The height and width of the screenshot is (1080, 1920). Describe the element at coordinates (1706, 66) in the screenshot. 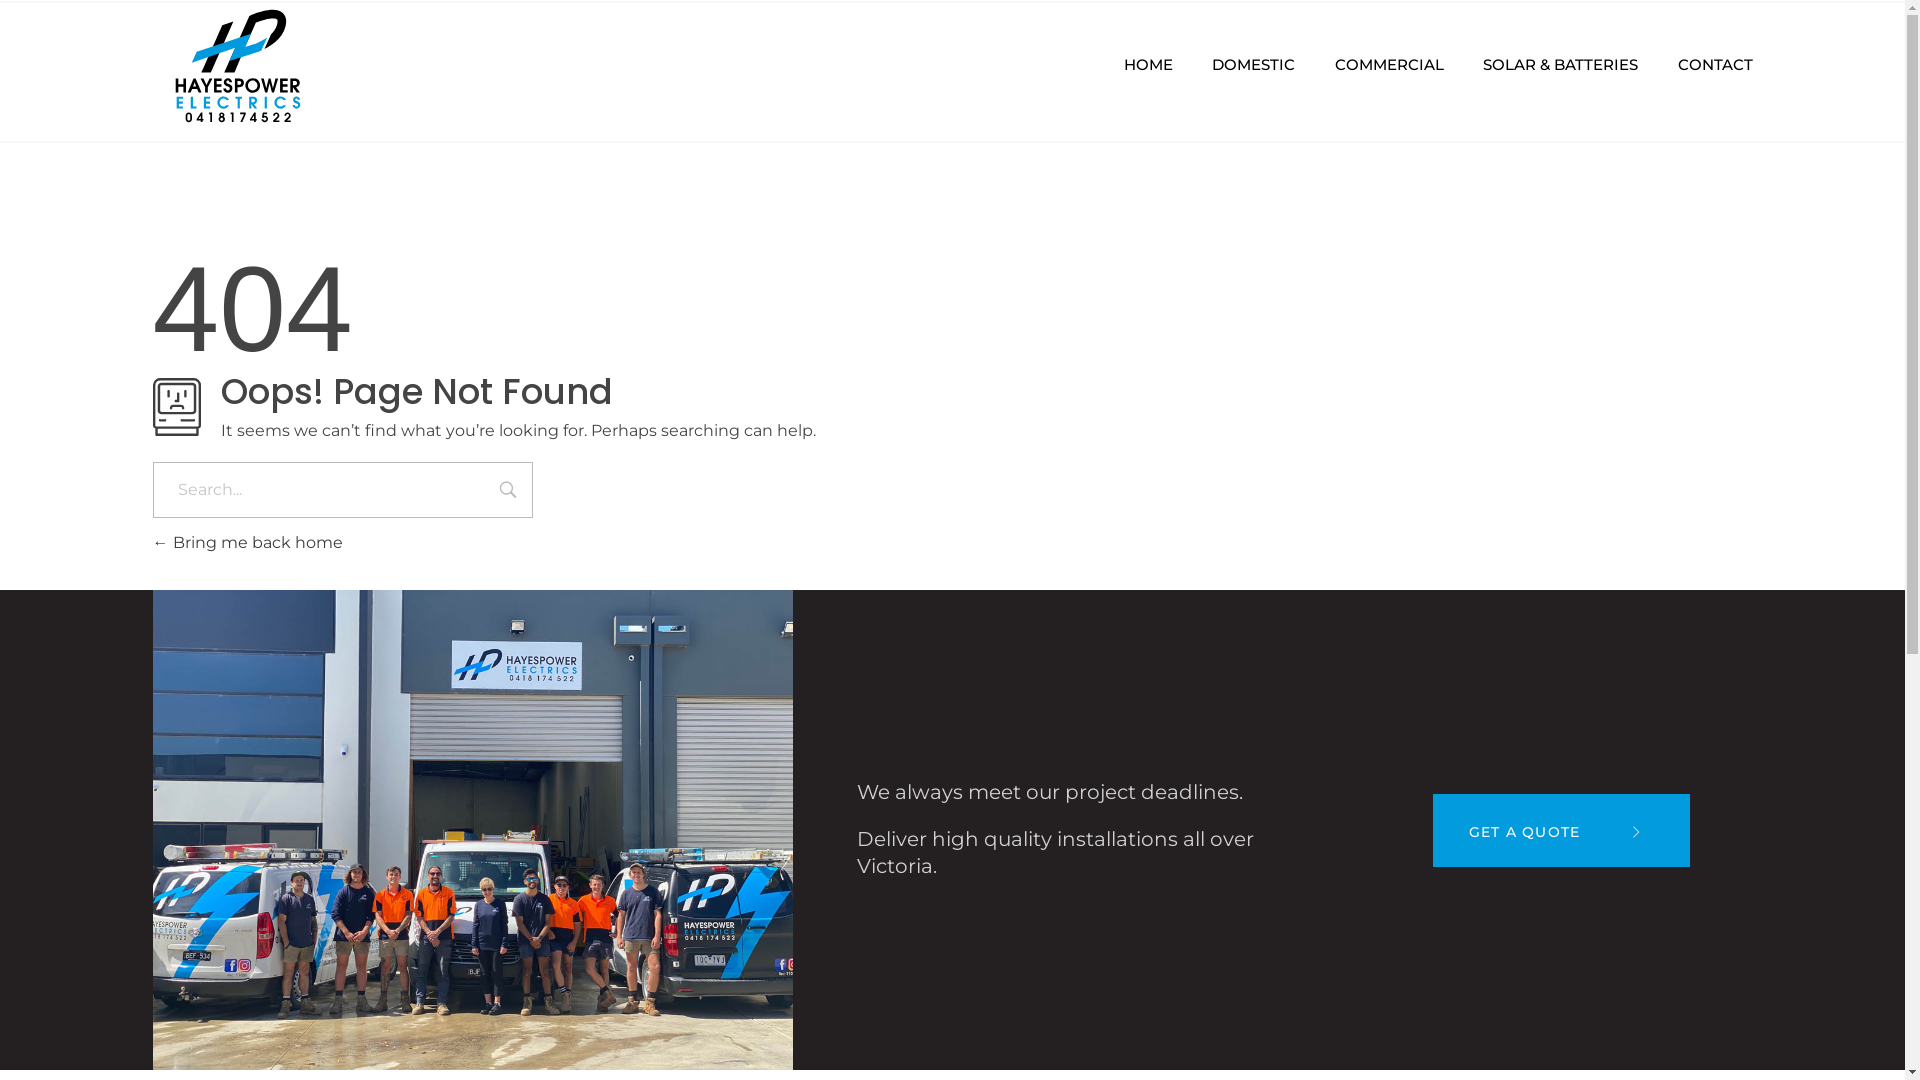

I see `CONTACT` at that location.